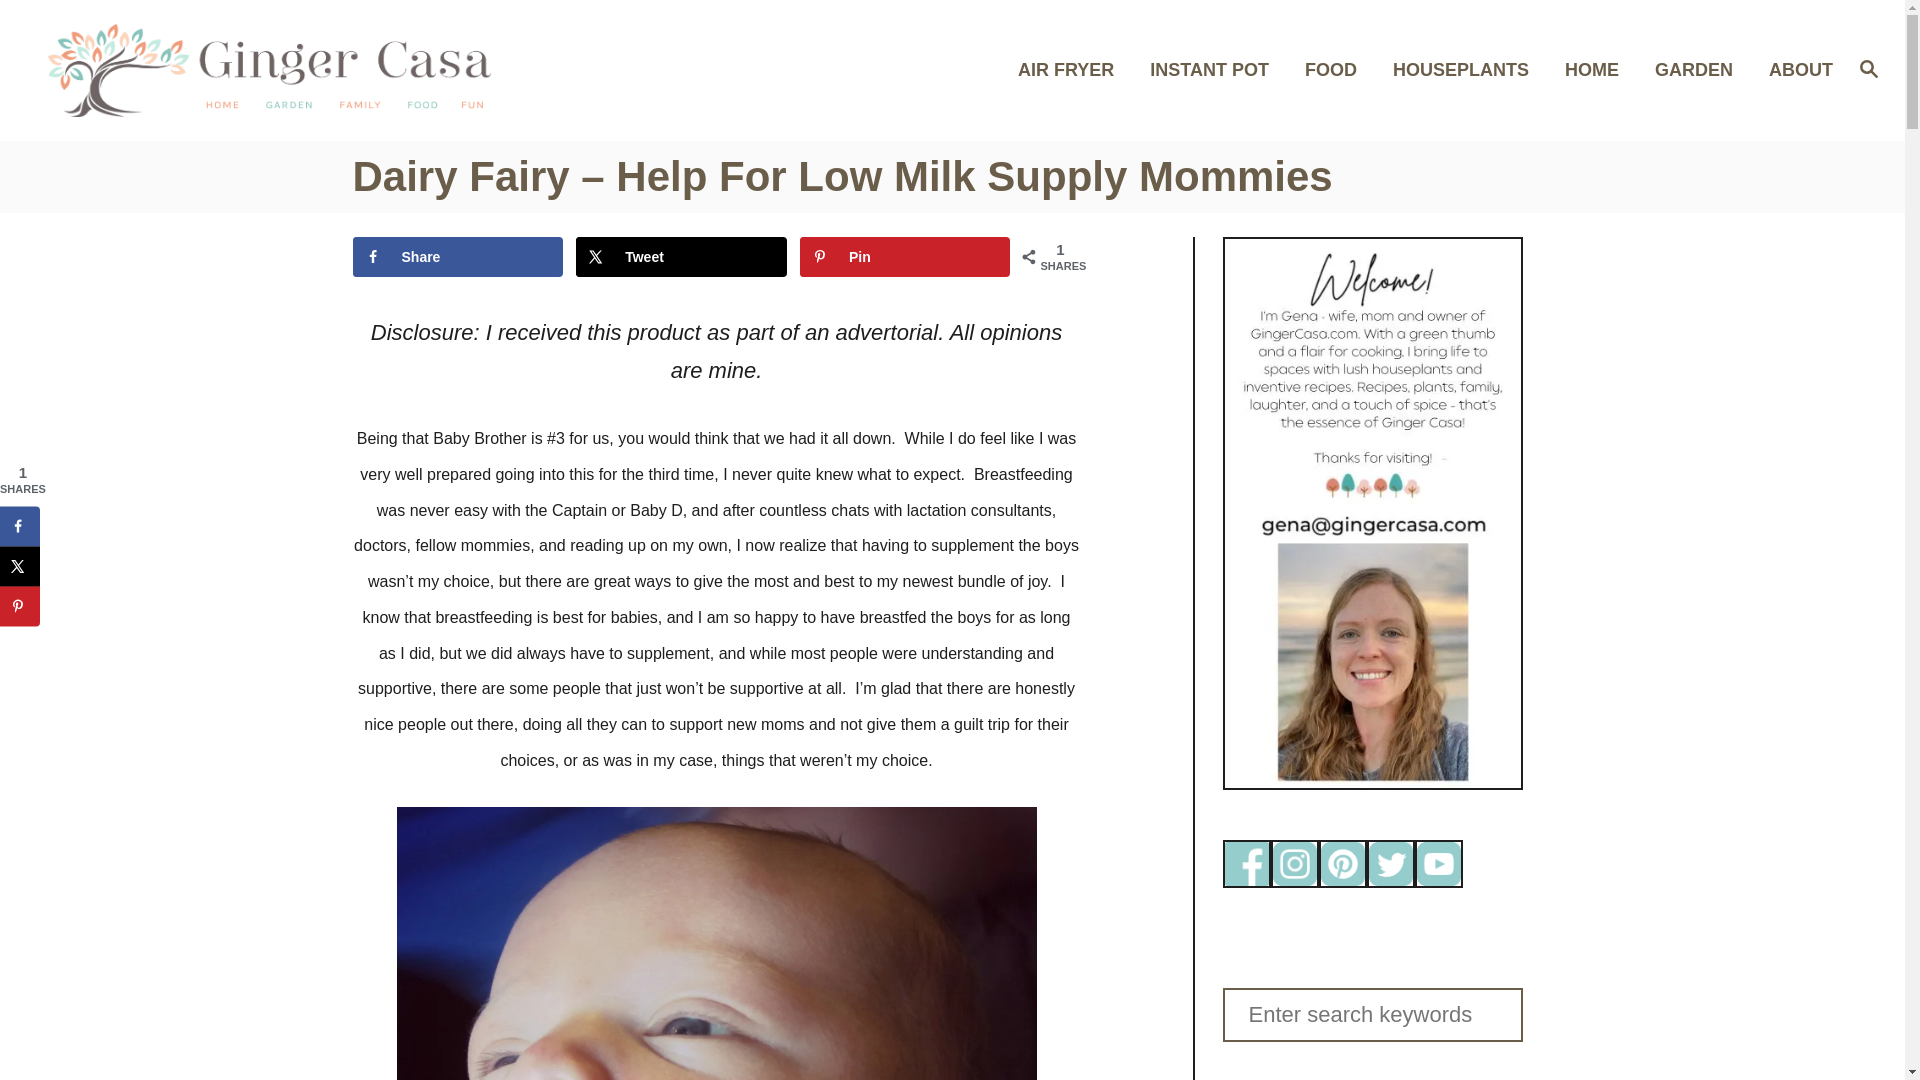 The image size is (1920, 1080). What do you see at coordinates (1215, 70) in the screenshot?
I see `INSTANT POT` at bounding box center [1215, 70].